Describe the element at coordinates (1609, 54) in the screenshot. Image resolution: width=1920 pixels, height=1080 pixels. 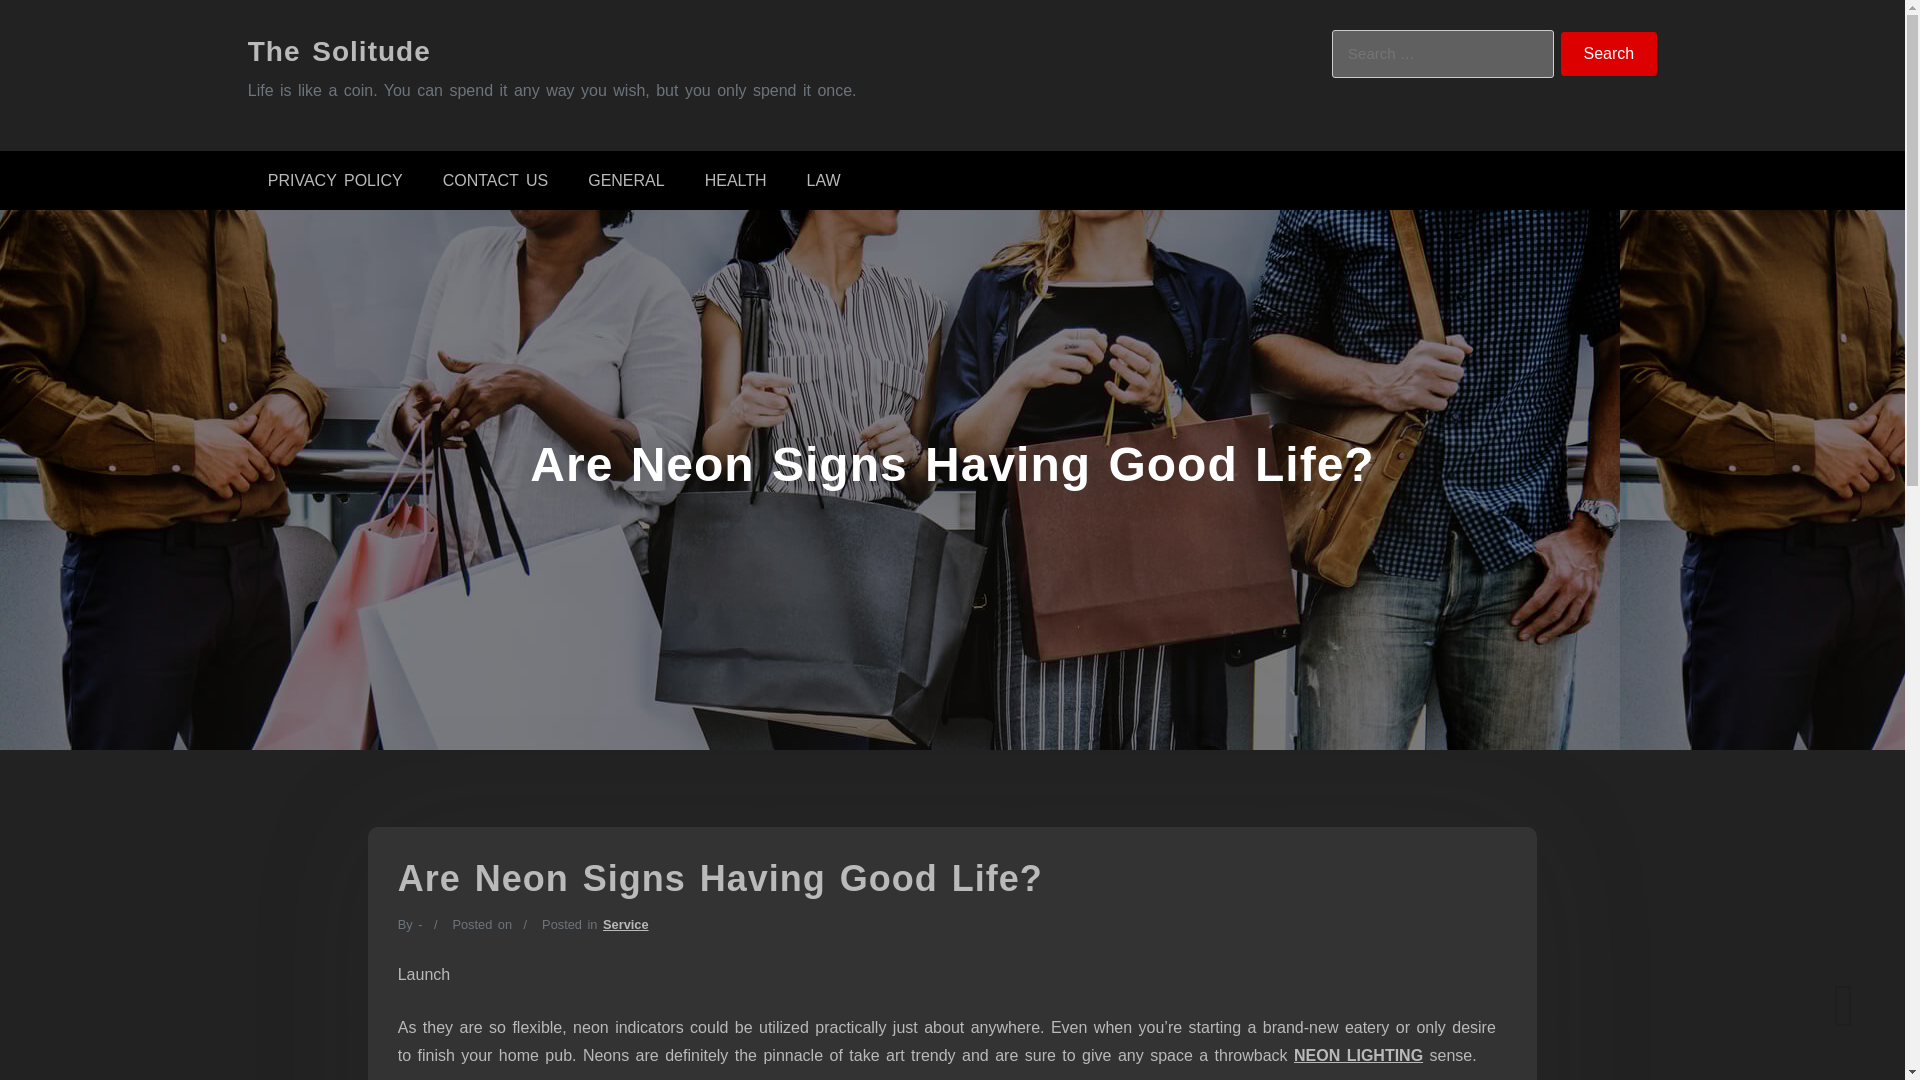
I see `Search` at that location.